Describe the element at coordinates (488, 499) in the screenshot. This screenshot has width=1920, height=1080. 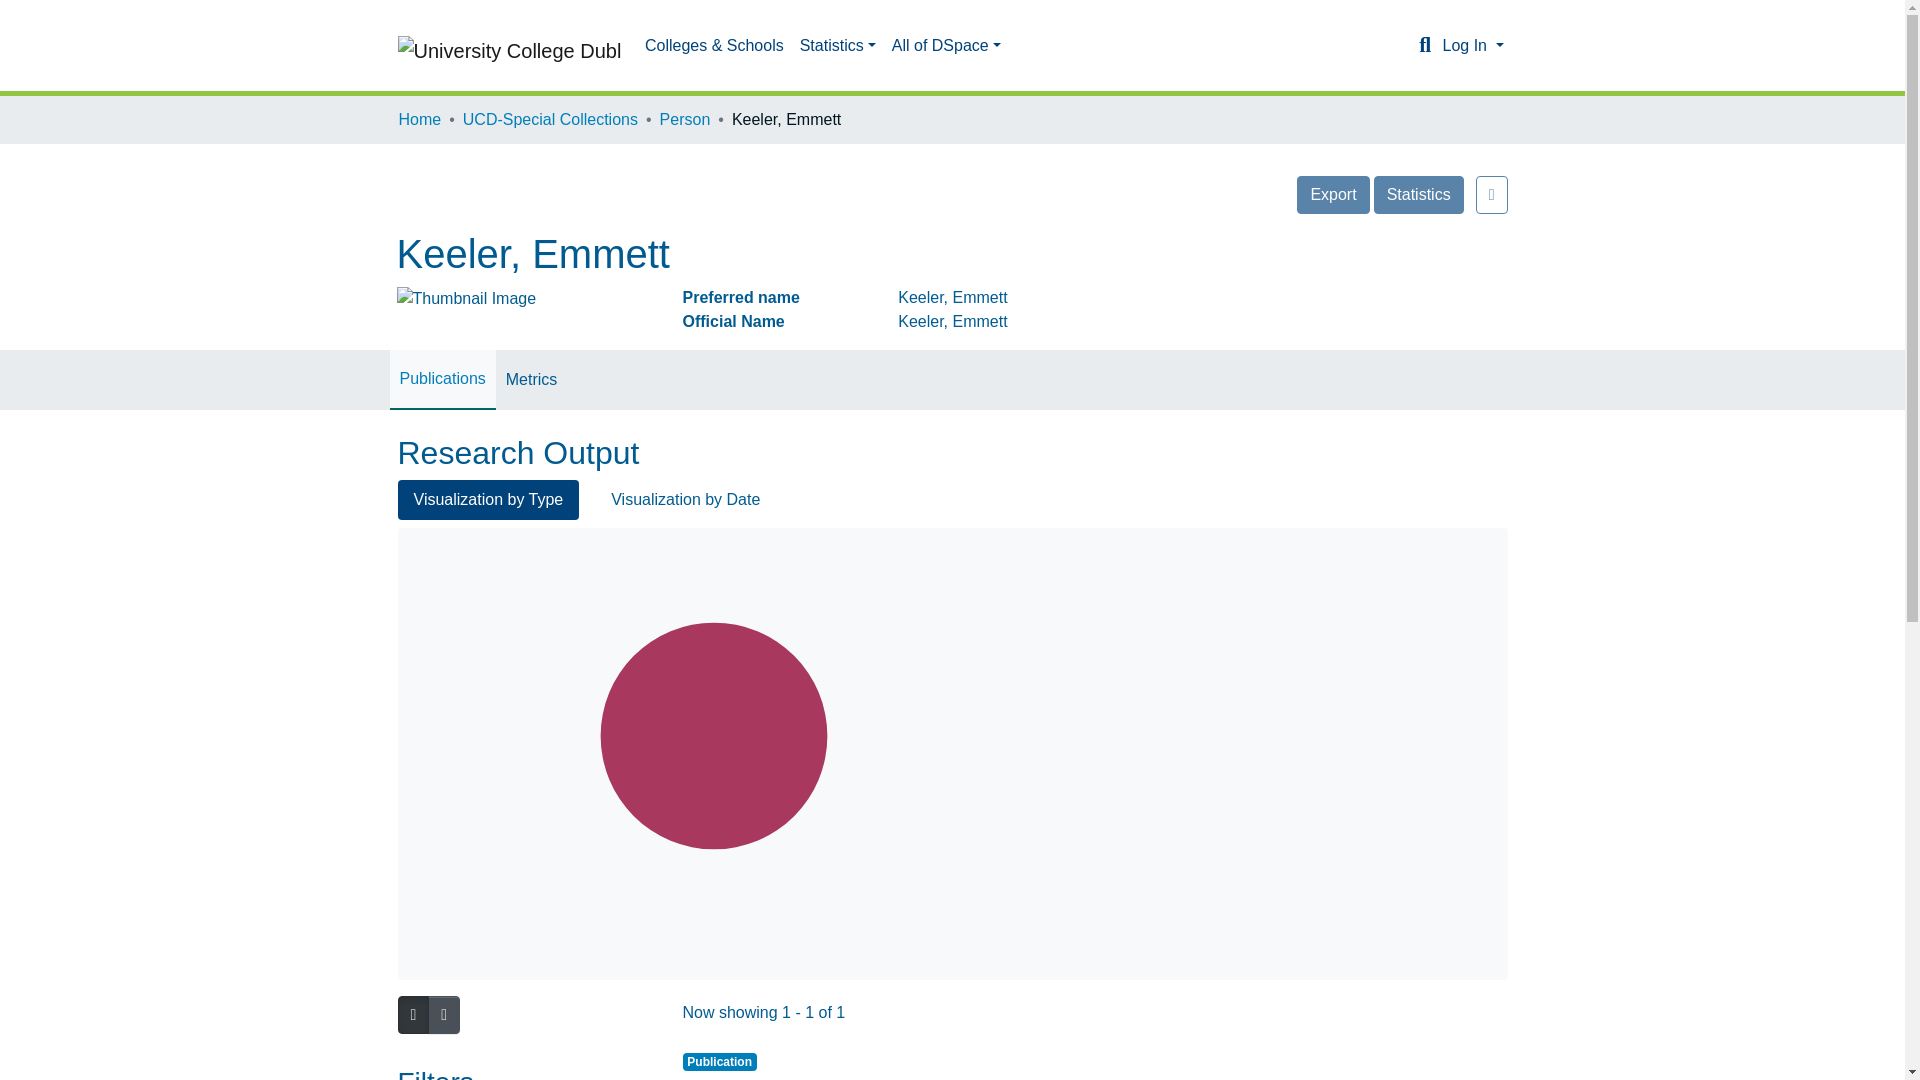
I see `Visualization by Type` at that location.